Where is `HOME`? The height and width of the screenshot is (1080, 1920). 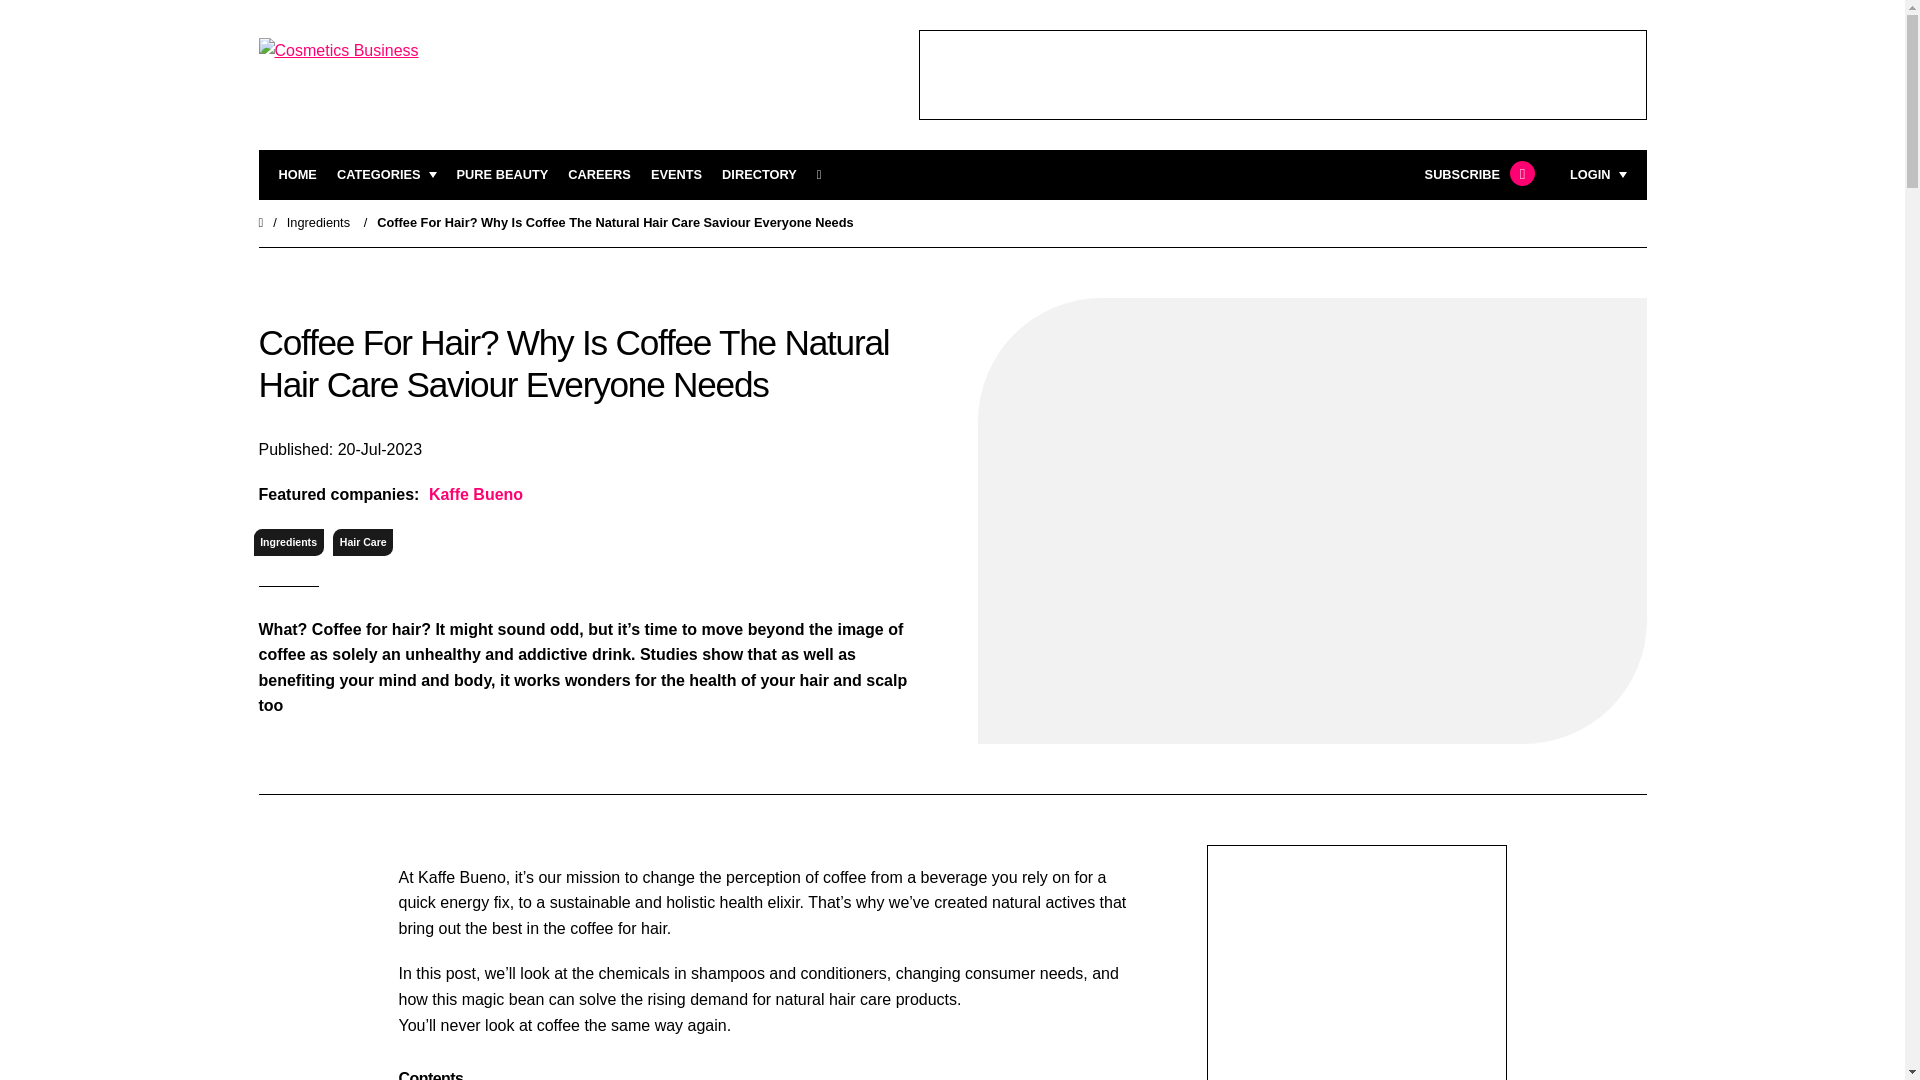
HOME is located at coordinates (297, 175).